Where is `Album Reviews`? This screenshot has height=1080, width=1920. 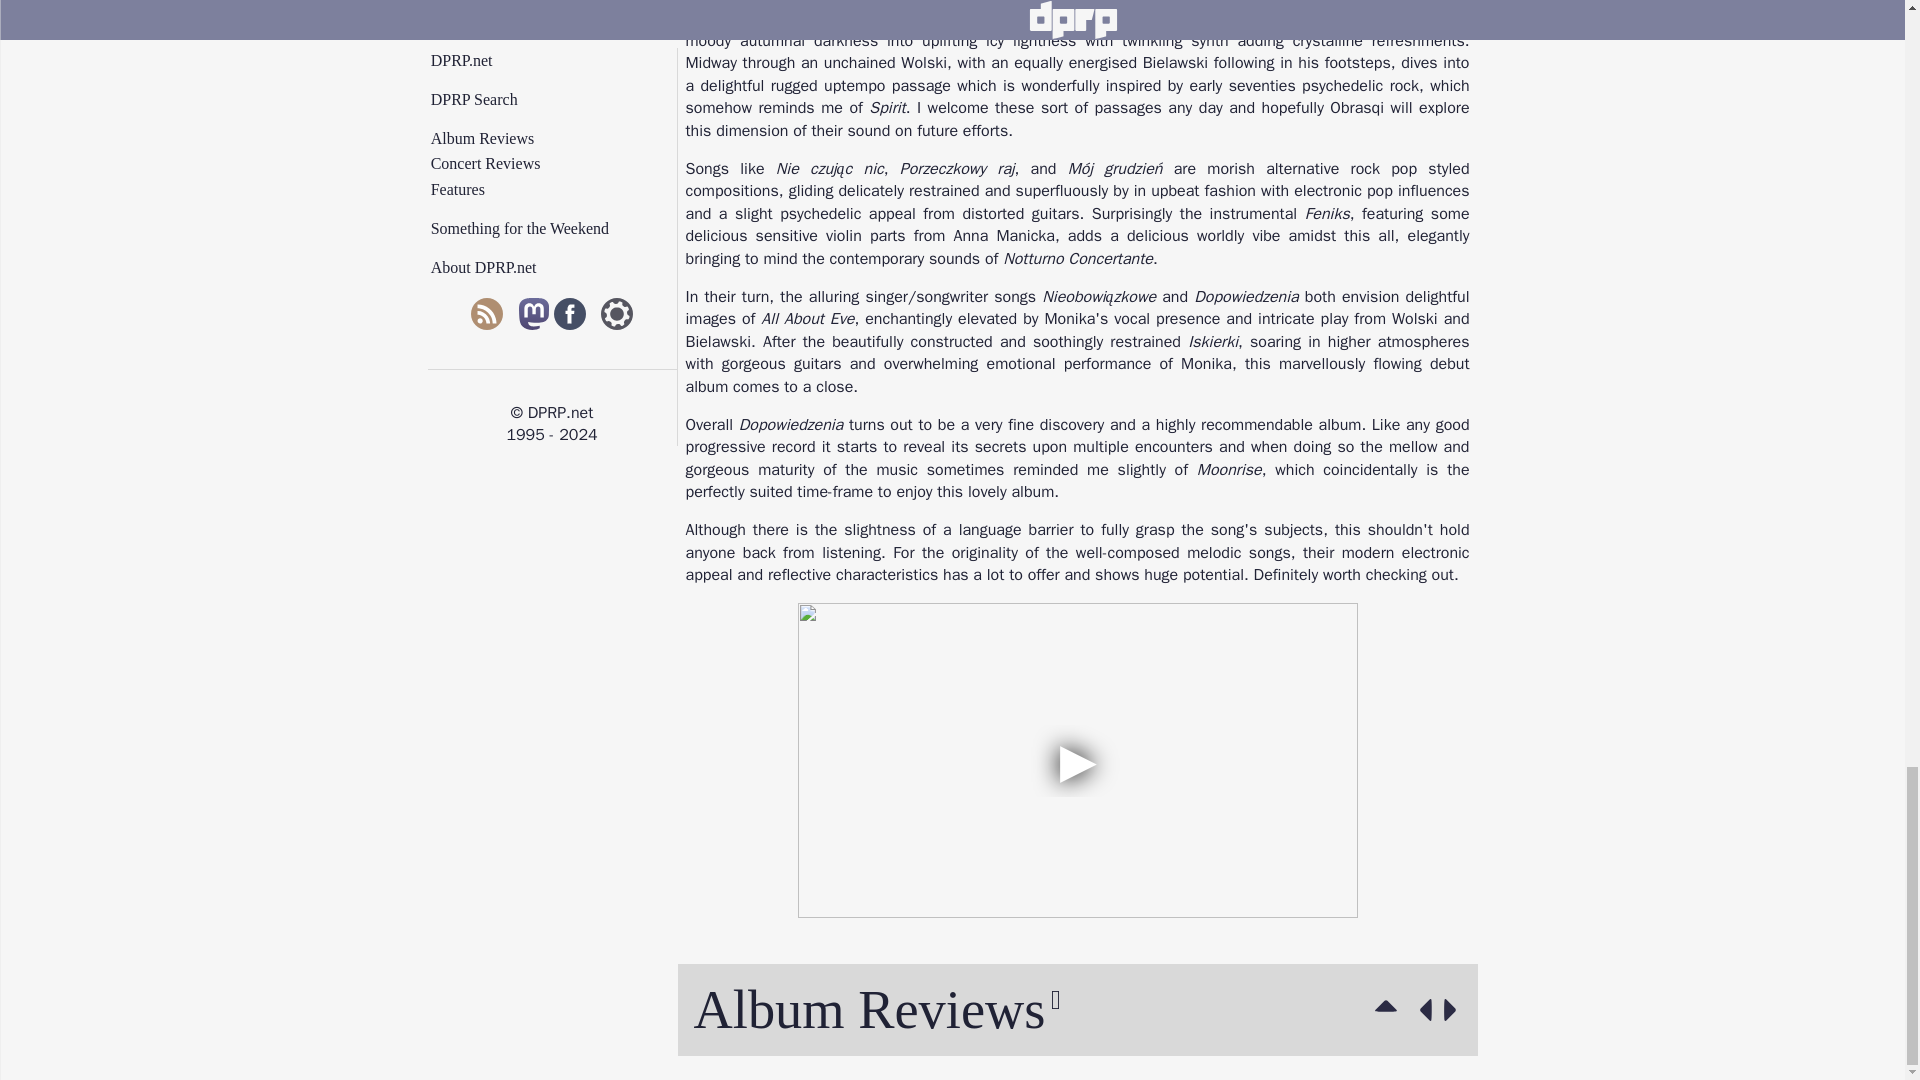
Album Reviews is located at coordinates (1390, 1010).